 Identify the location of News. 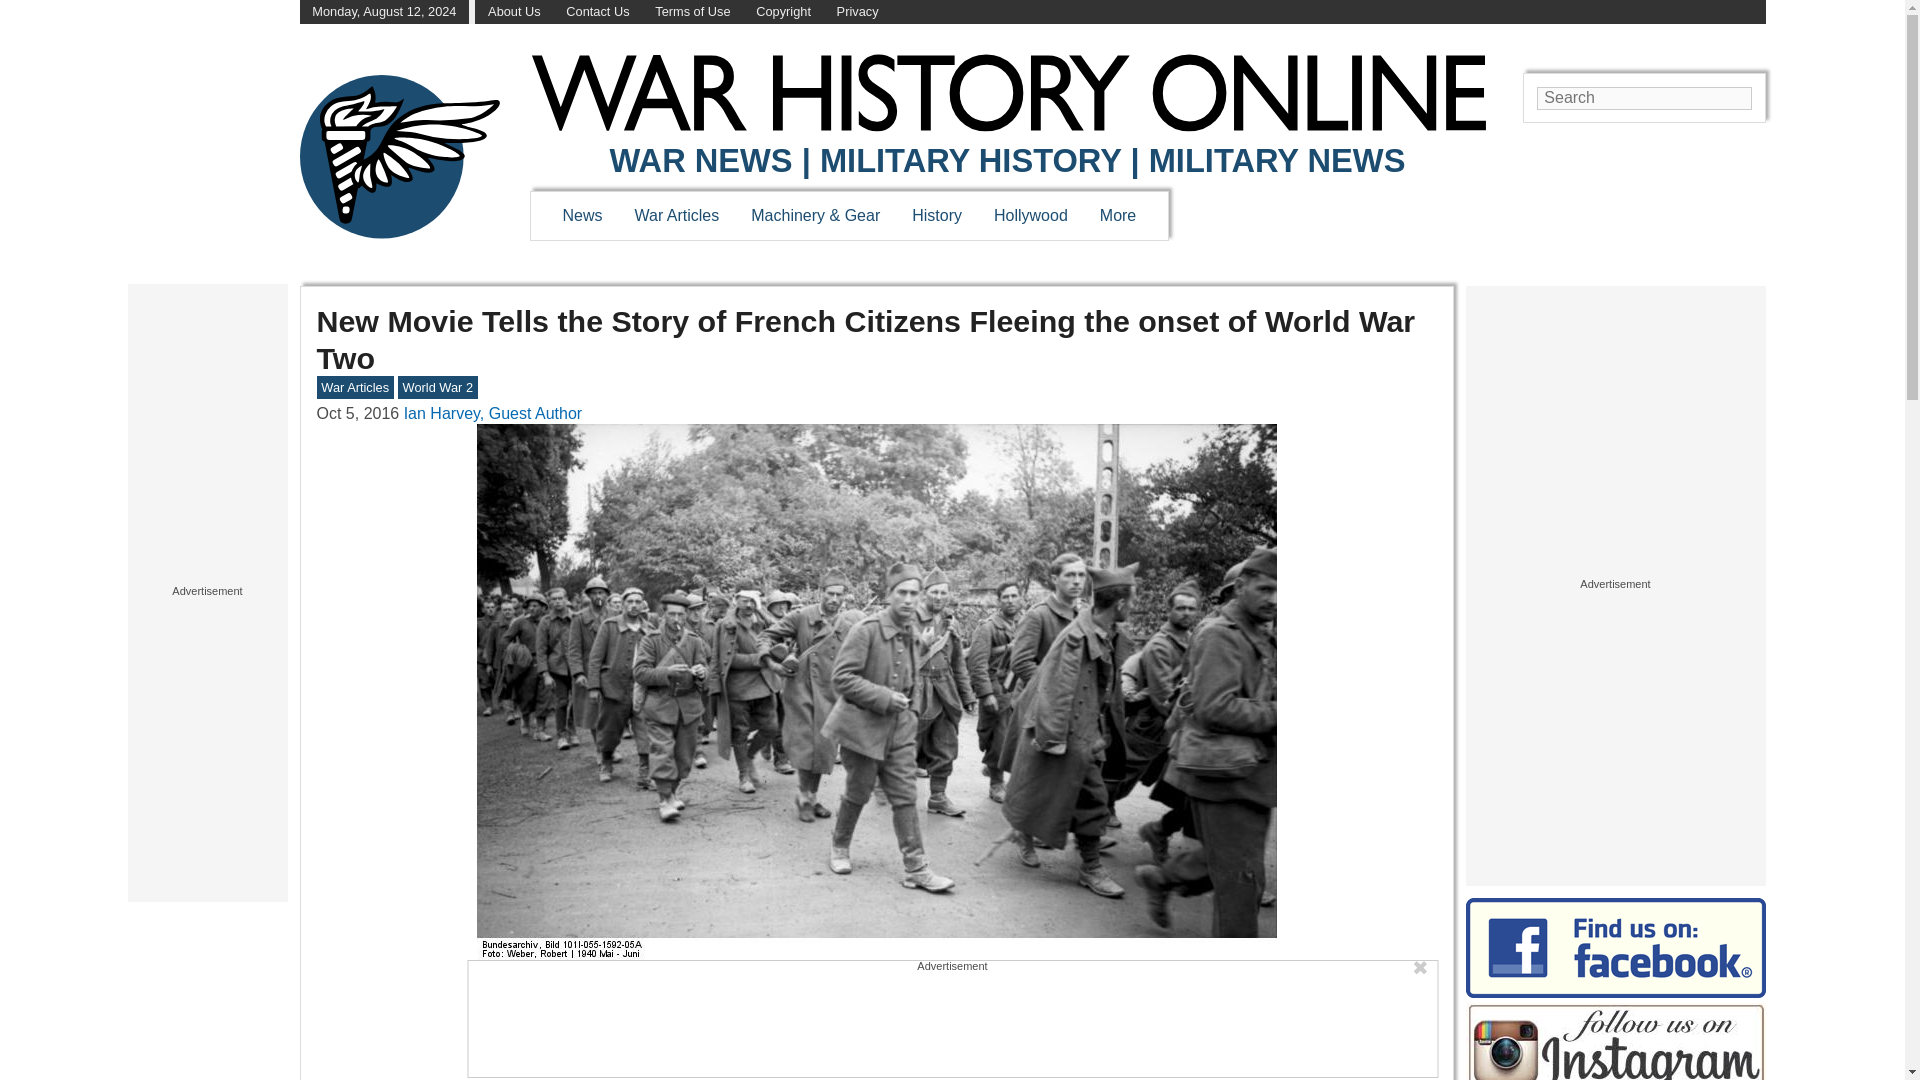
(582, 215).